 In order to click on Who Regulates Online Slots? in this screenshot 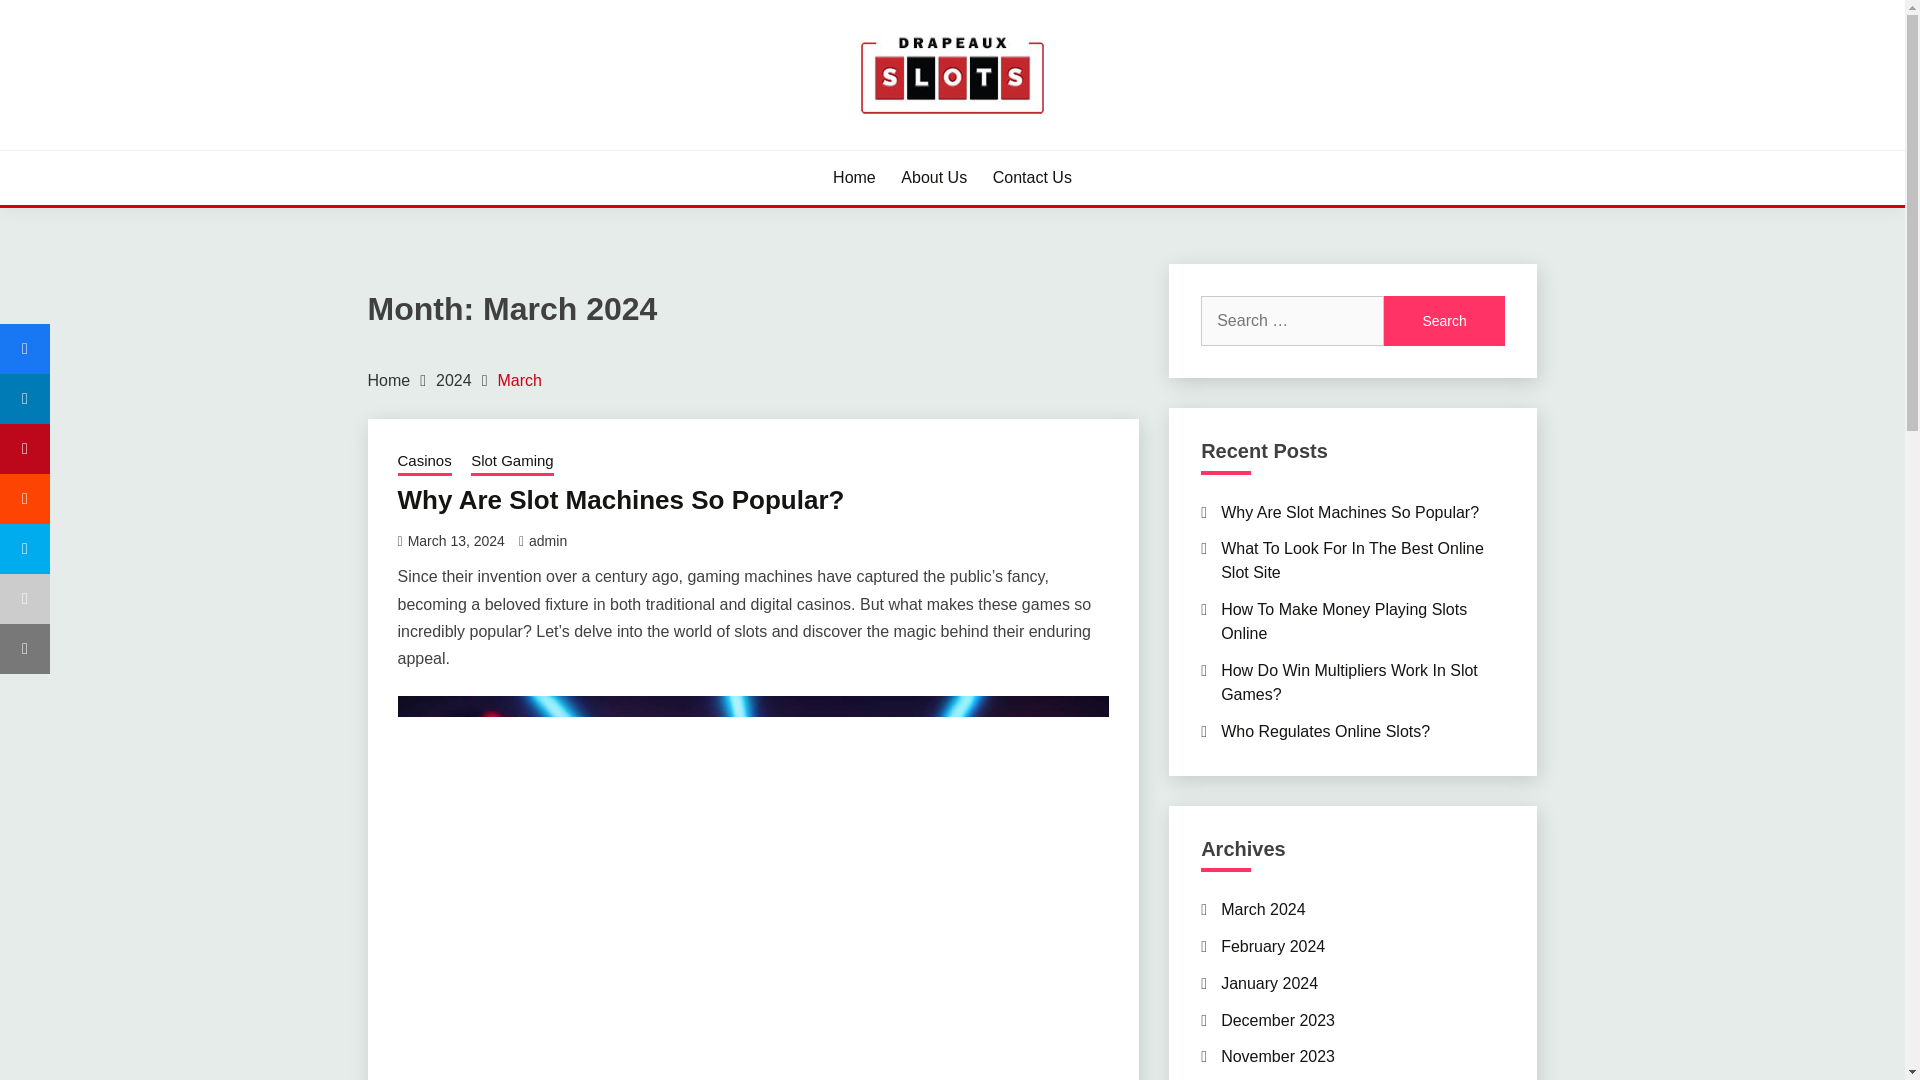, I will do `click(1326, 730)`.